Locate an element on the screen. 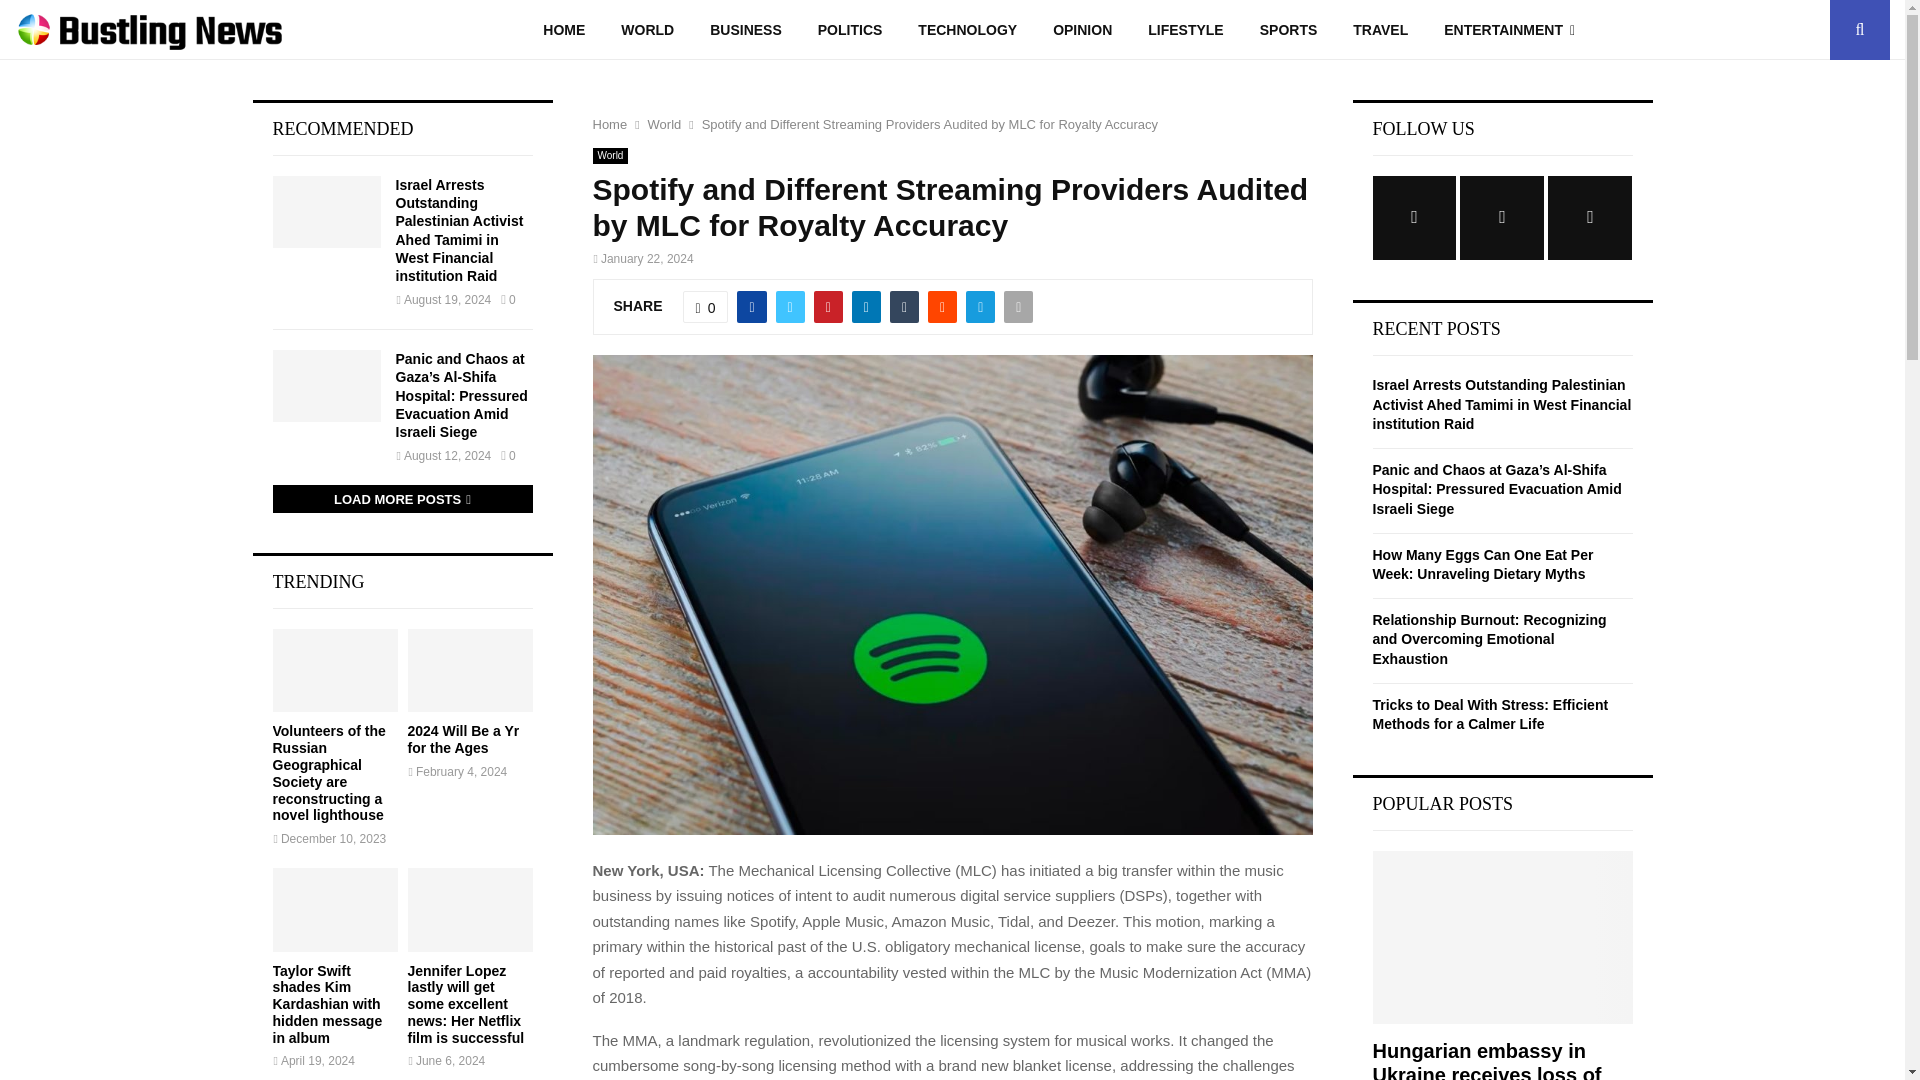 The image size is (1920, 1080). TECHNOLOGY is located at coordinates (967, 30).